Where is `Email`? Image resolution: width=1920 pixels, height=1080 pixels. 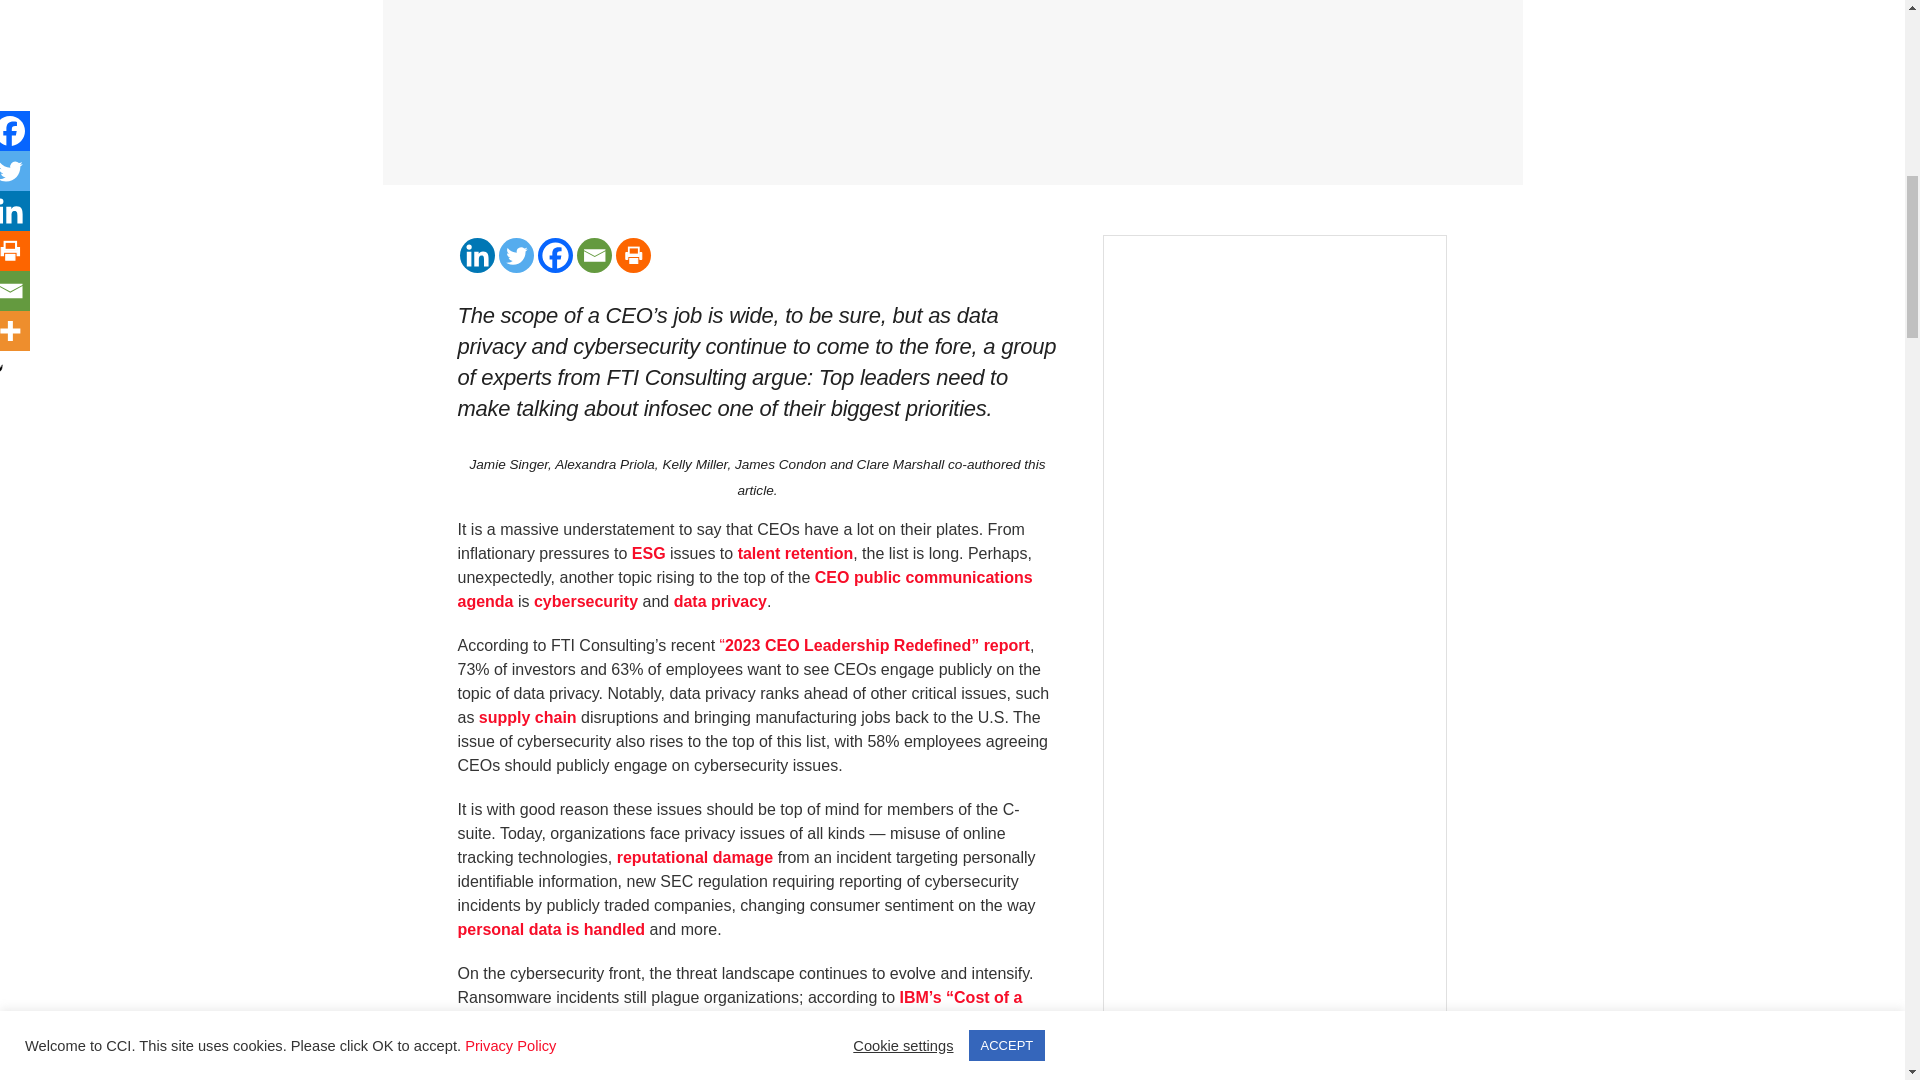 Email is located at coordinates (593, 255).